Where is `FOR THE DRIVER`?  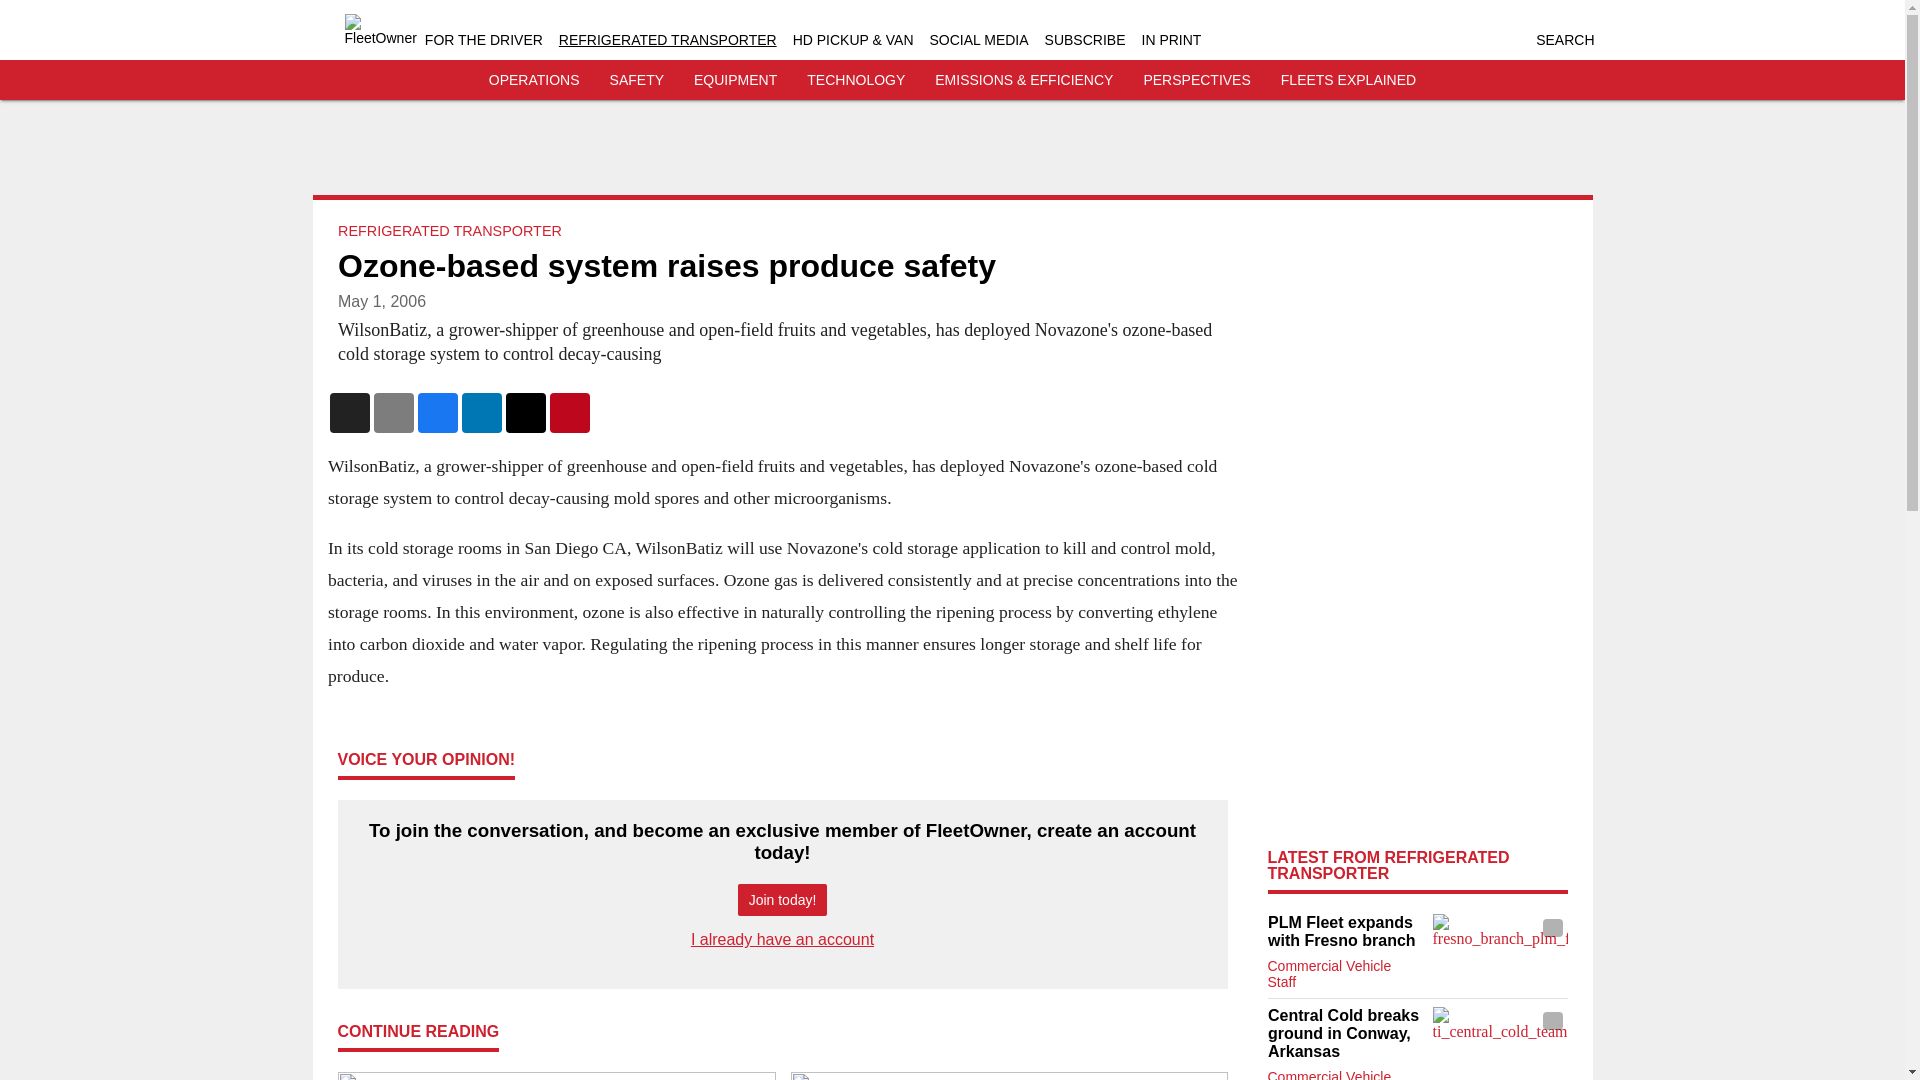 FOR THE DRIVER is located at coordinates (484, 40).